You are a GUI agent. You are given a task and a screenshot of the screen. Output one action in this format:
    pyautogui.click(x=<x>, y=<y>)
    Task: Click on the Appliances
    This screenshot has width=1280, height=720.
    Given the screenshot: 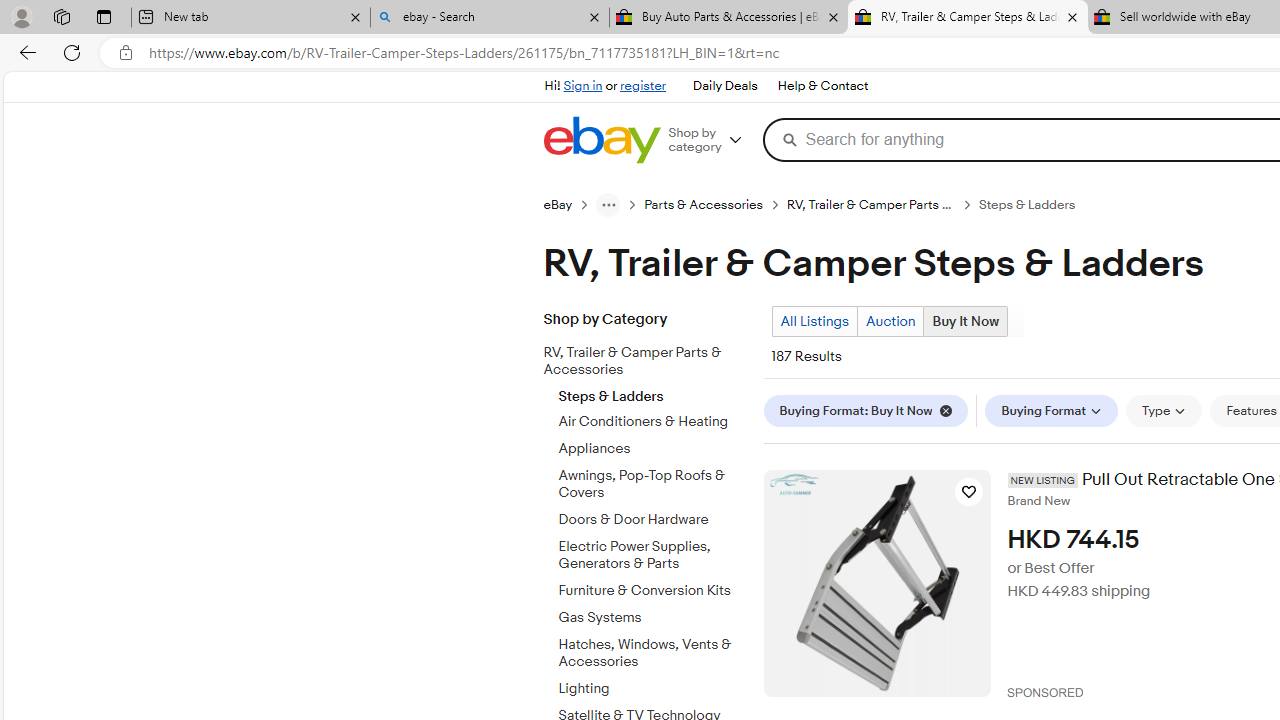 What is the action you would take?
    pyautogui.click(x=653, y=446)
    